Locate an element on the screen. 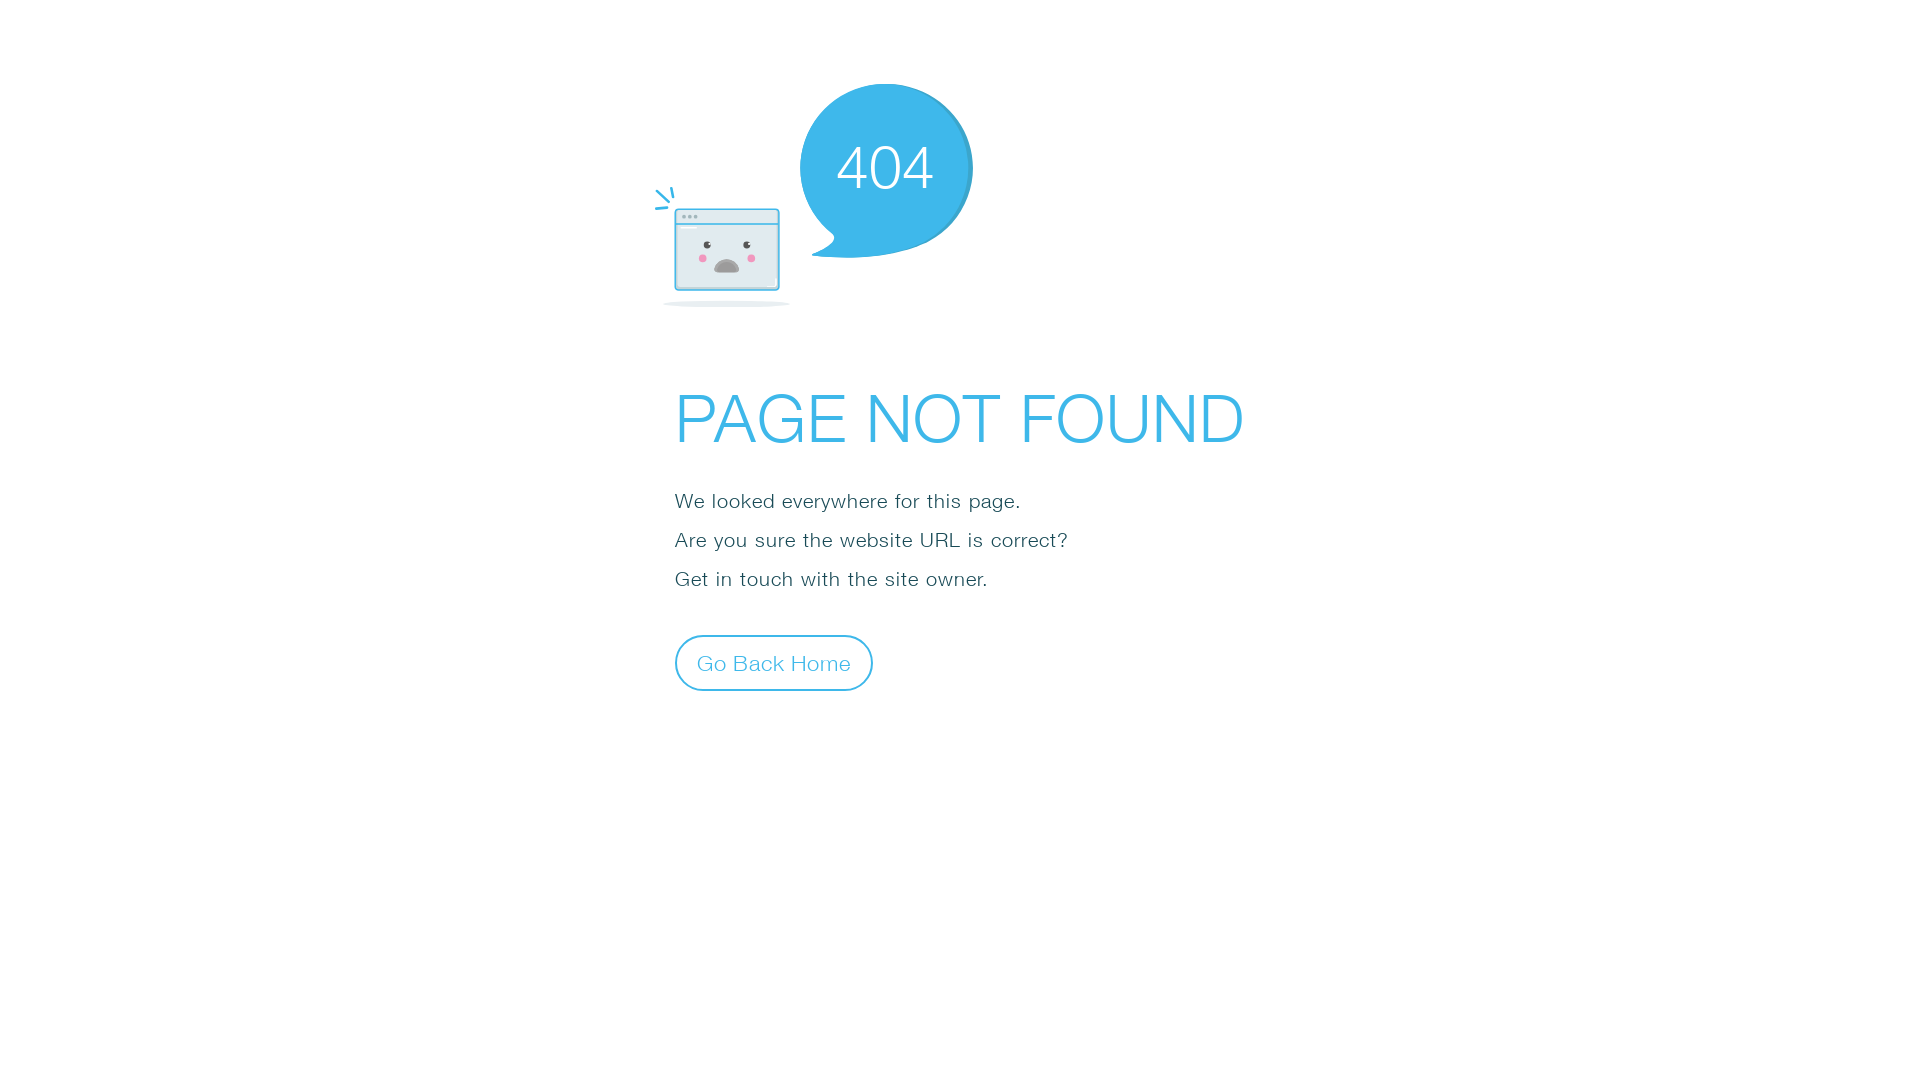 Image resolution: width=1920 pixels, height=1080 pixels. Go Back Home is located at coordinates (774, 662).